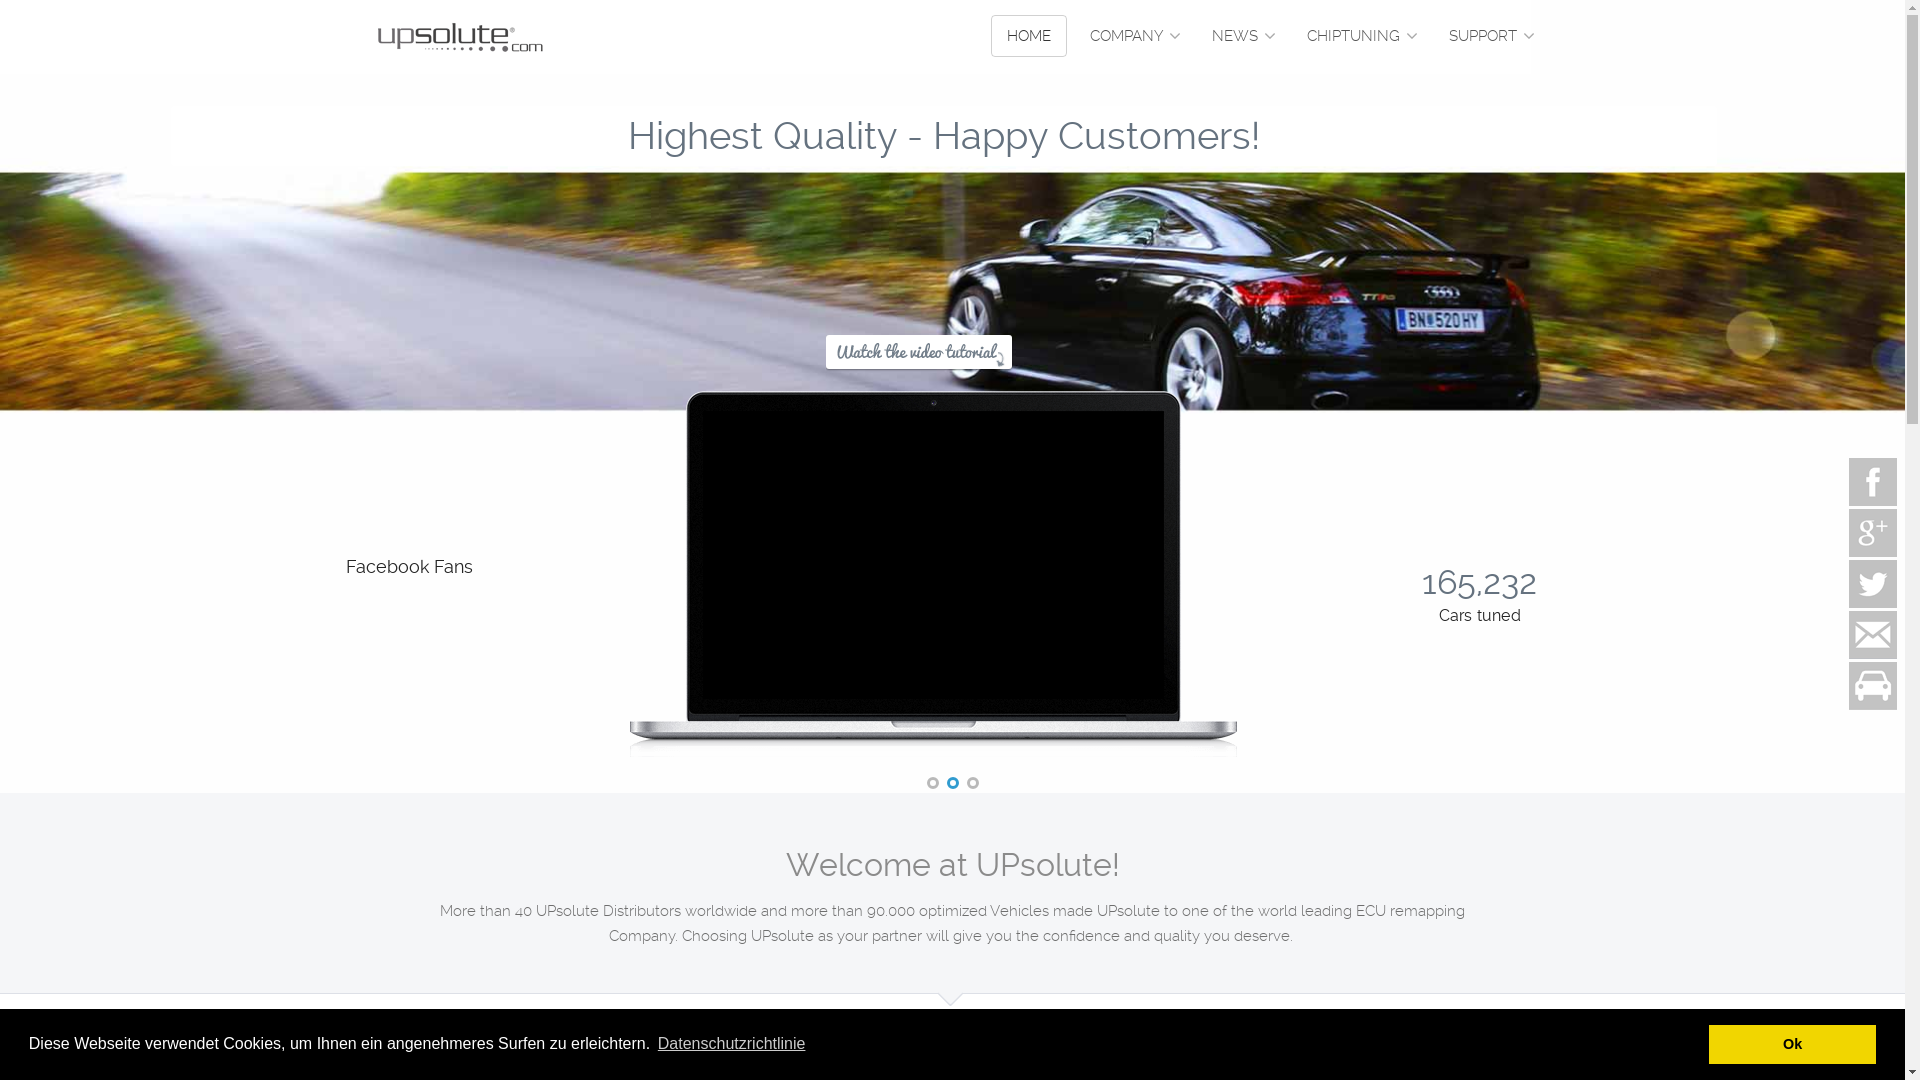 The height and width of the screenshot is (1080, 1920). I want to click on NEWS, so click(1240, 36).